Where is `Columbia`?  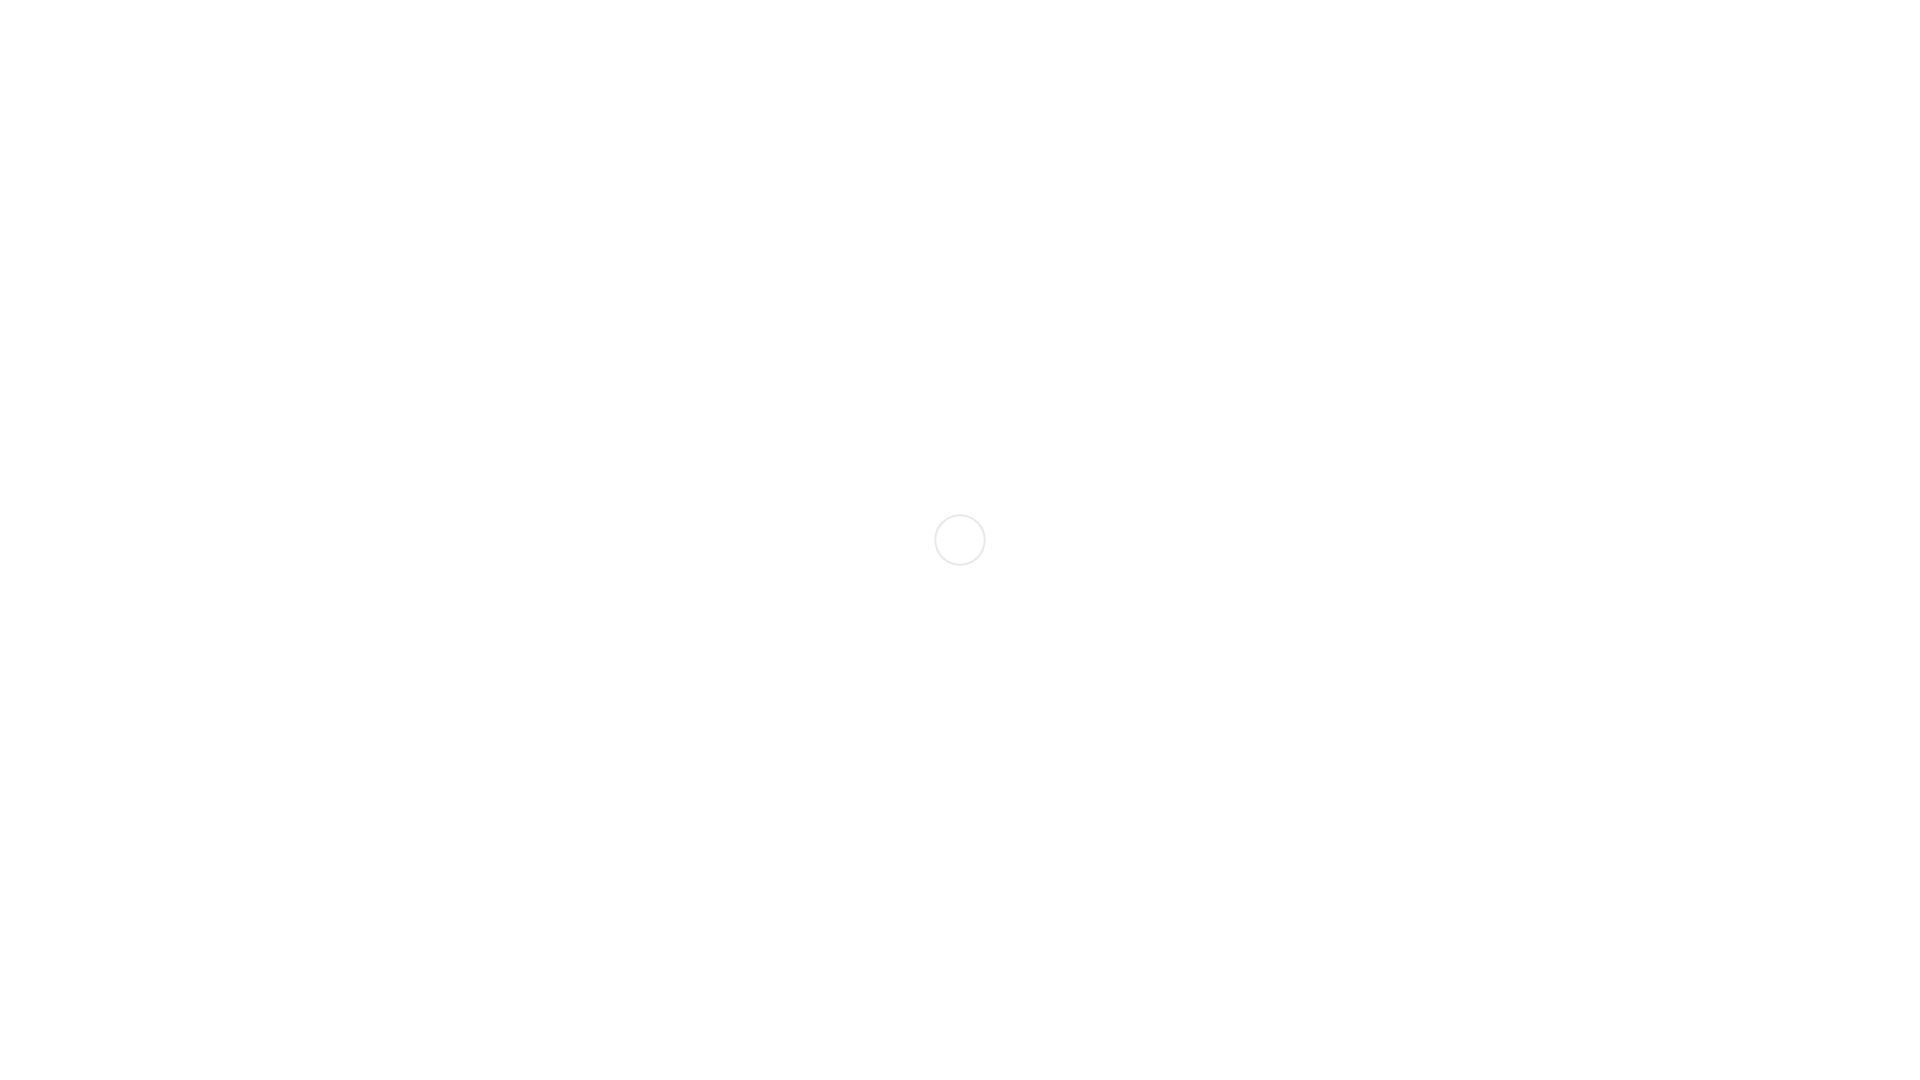 Columbia is located at coordinates (488, 669).